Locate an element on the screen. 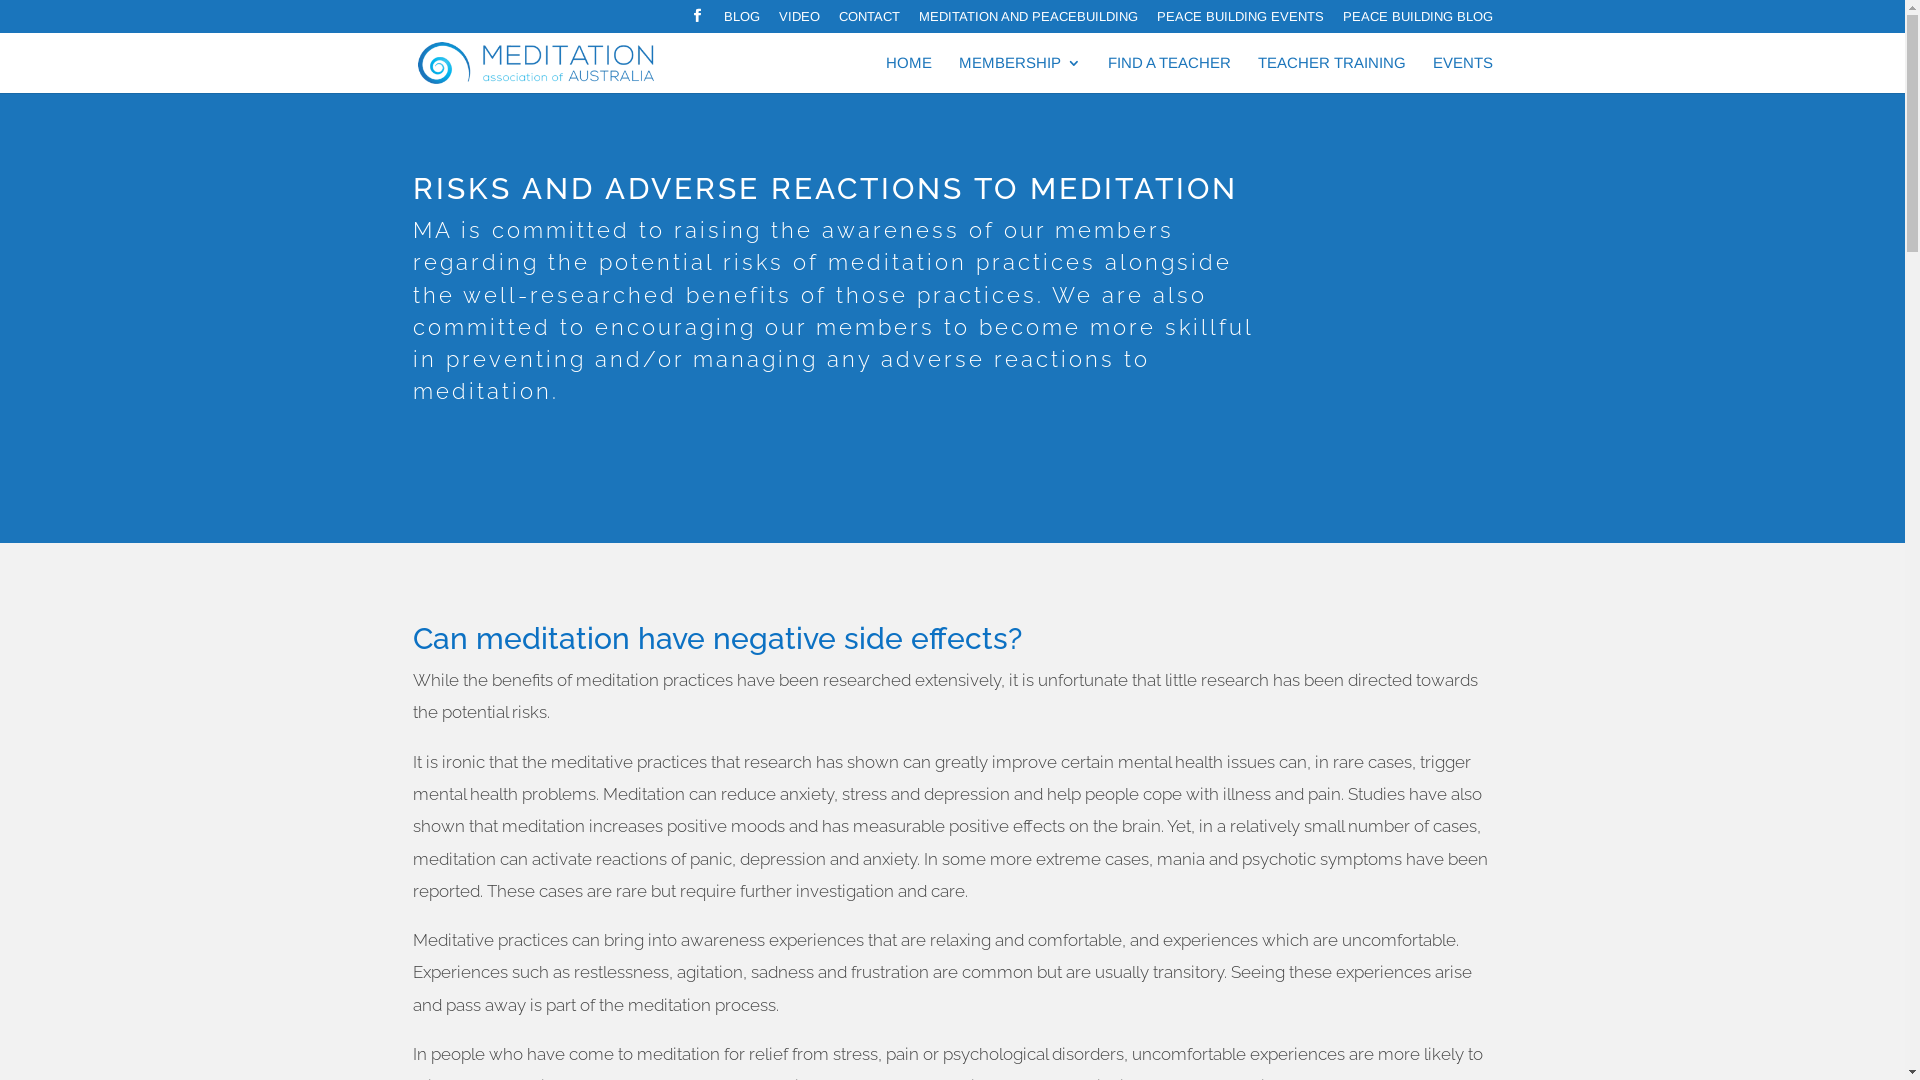 The height and width of the screenshot is (1080, 1920). FIND A TEACHER is located at coordinates (1170, 74).